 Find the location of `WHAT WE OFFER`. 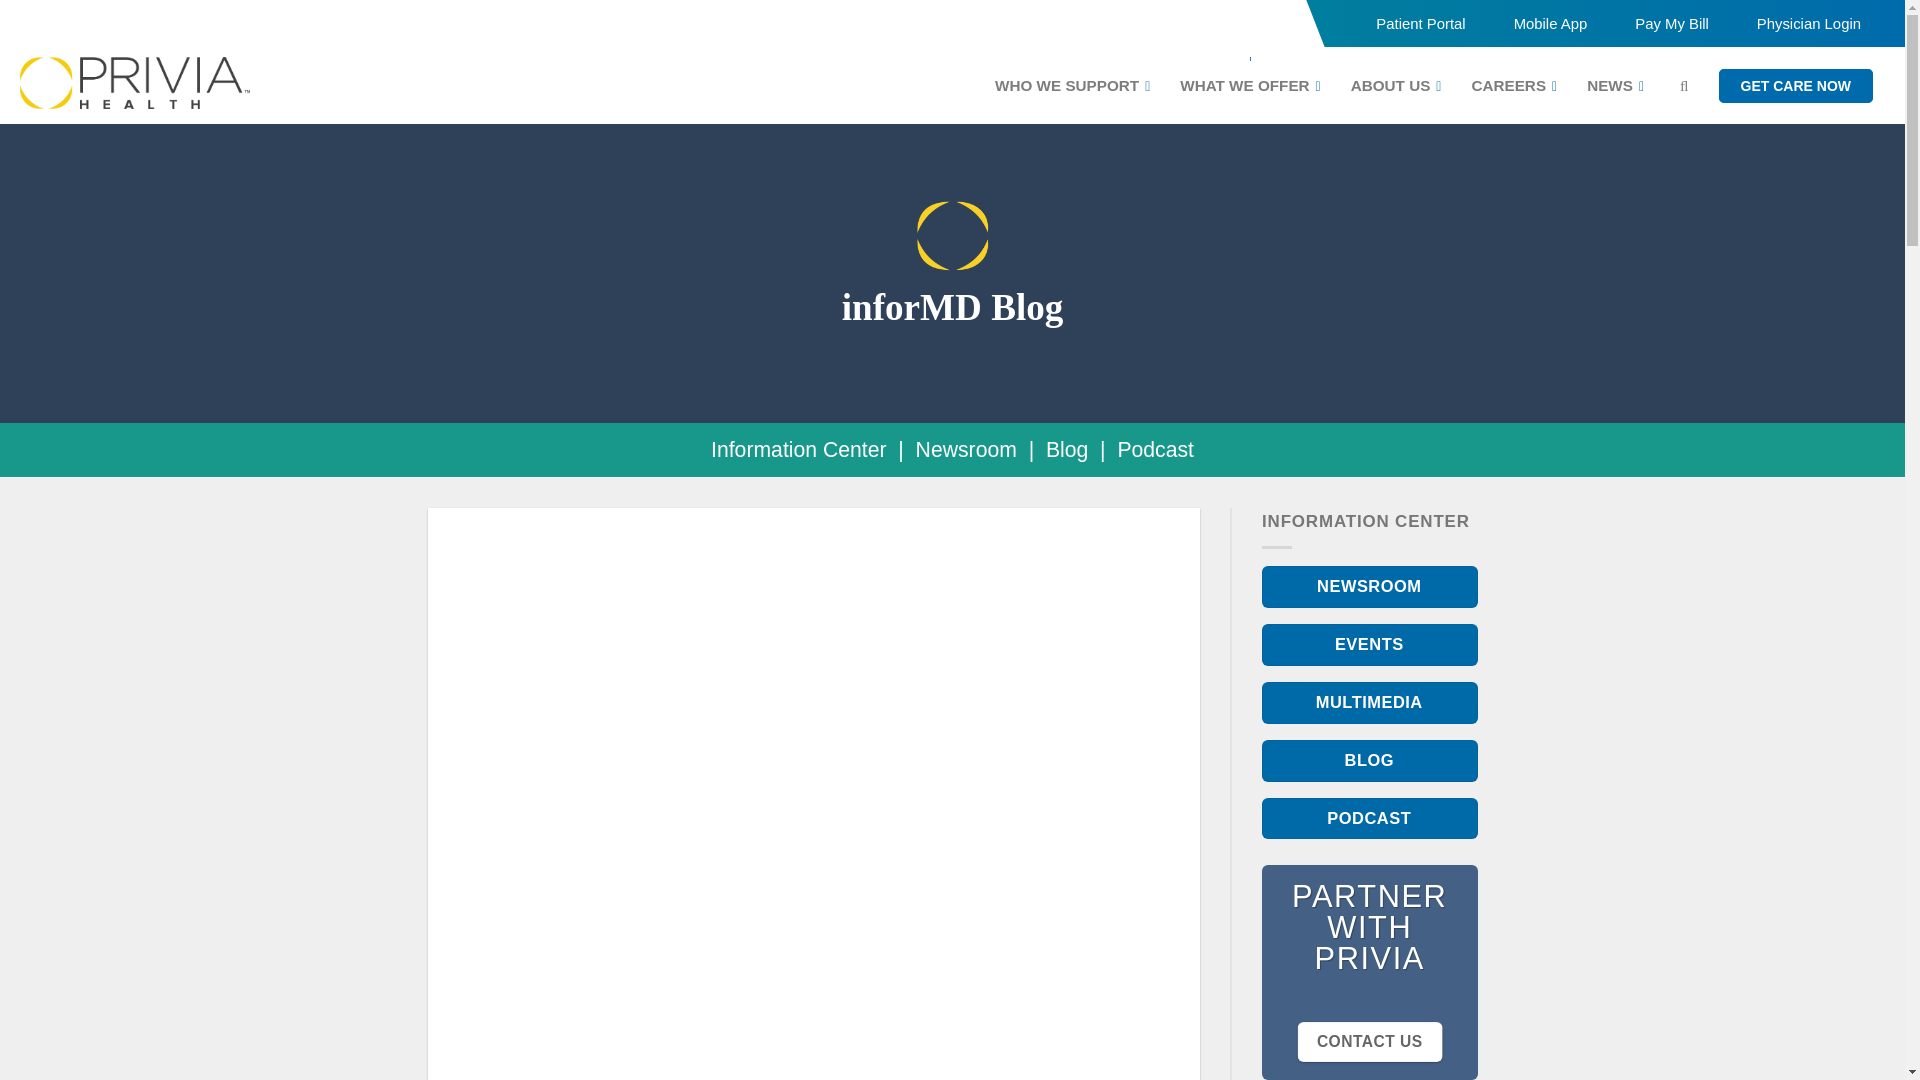

WHAT WE OFFER is located at coordinates (1250, 84).